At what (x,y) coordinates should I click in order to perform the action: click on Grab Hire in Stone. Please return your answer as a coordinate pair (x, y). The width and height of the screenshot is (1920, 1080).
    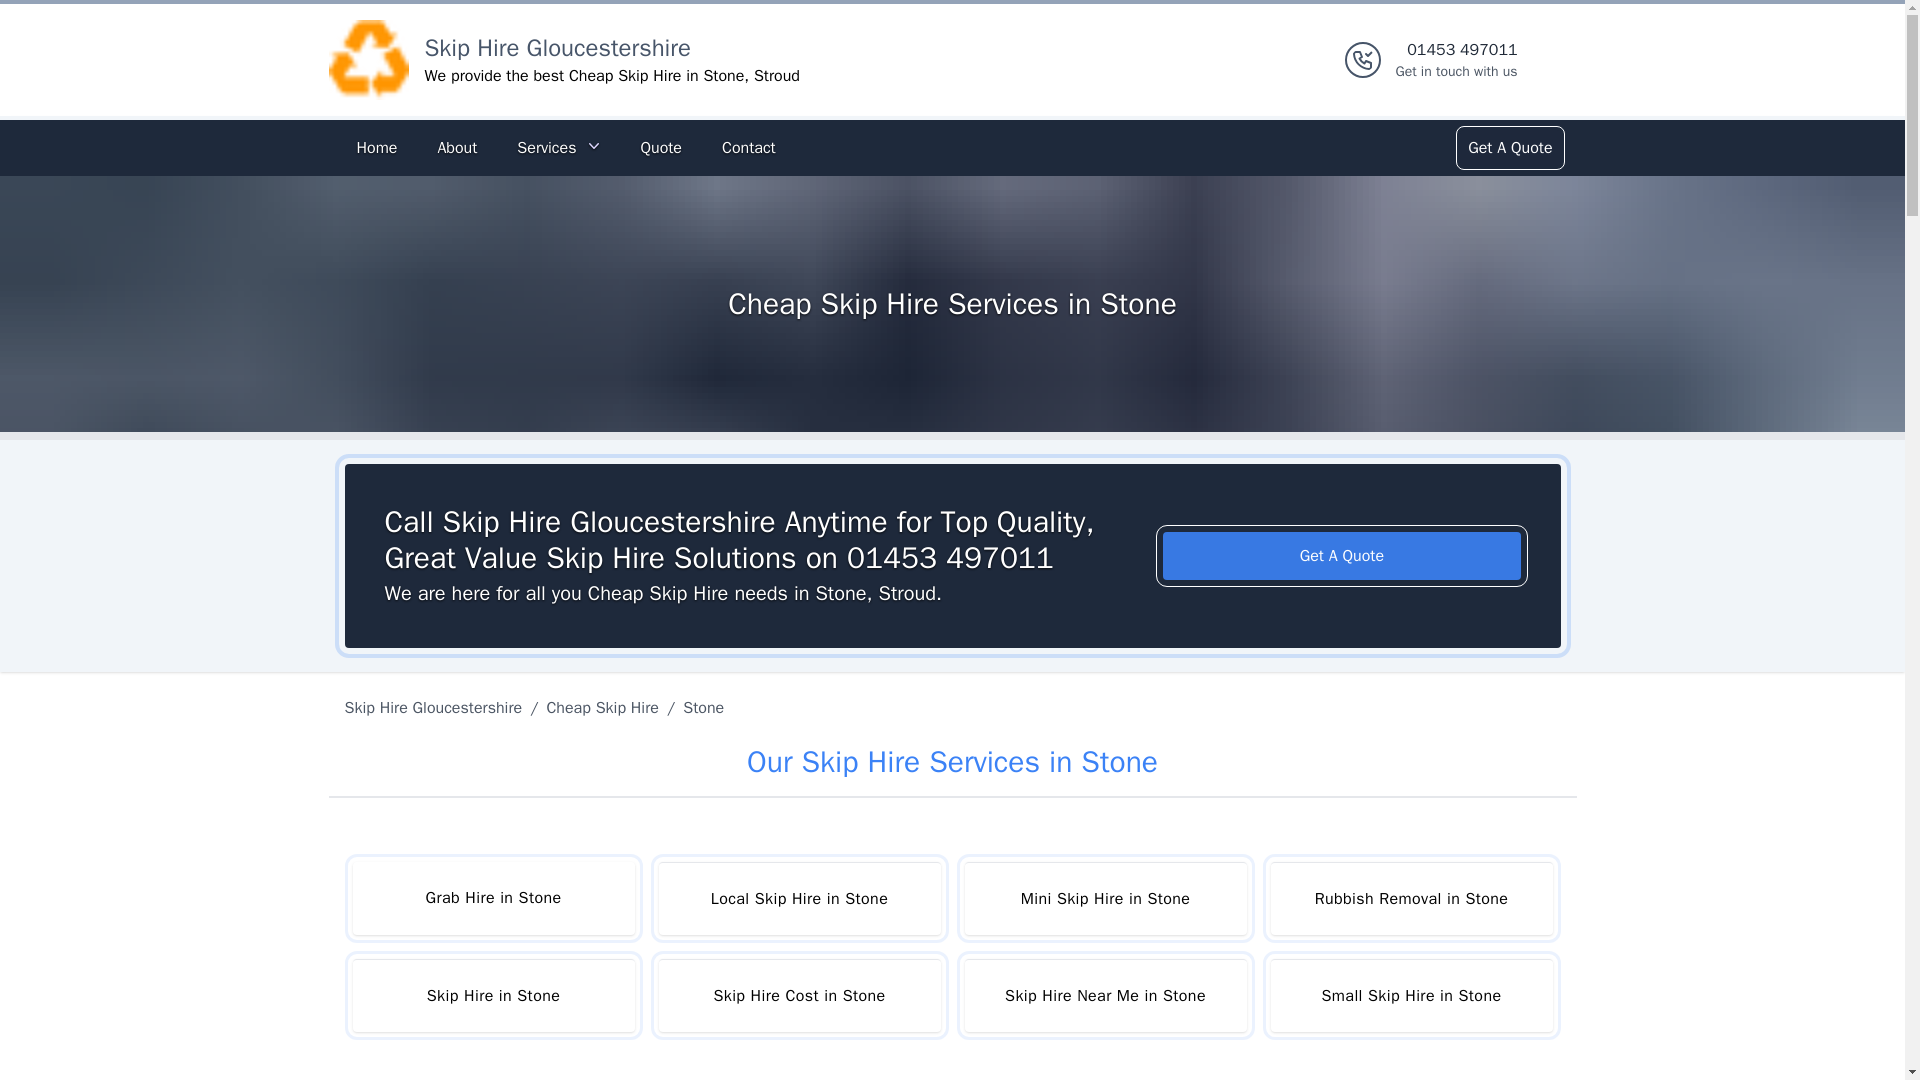
    Looking at the image, I should click on (492, 898).